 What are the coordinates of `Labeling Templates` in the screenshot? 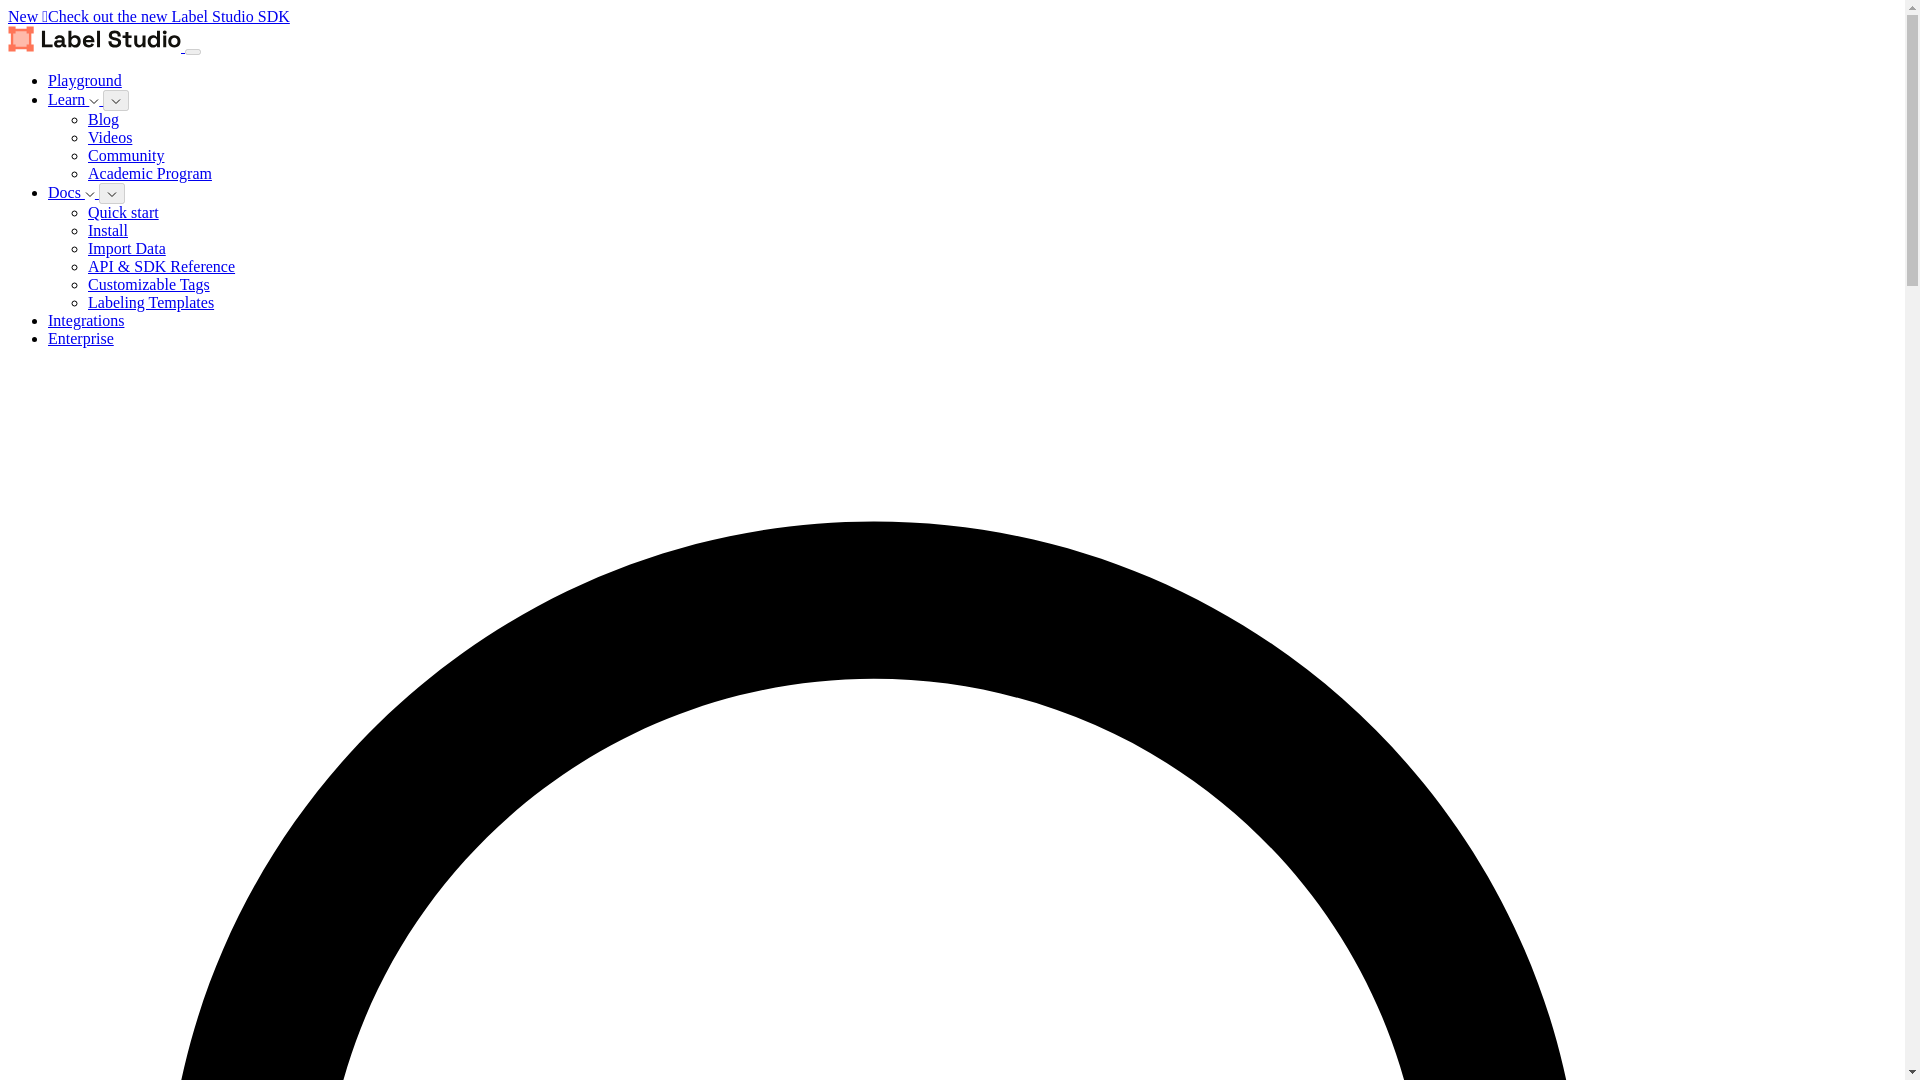 It's located at (150, 302).